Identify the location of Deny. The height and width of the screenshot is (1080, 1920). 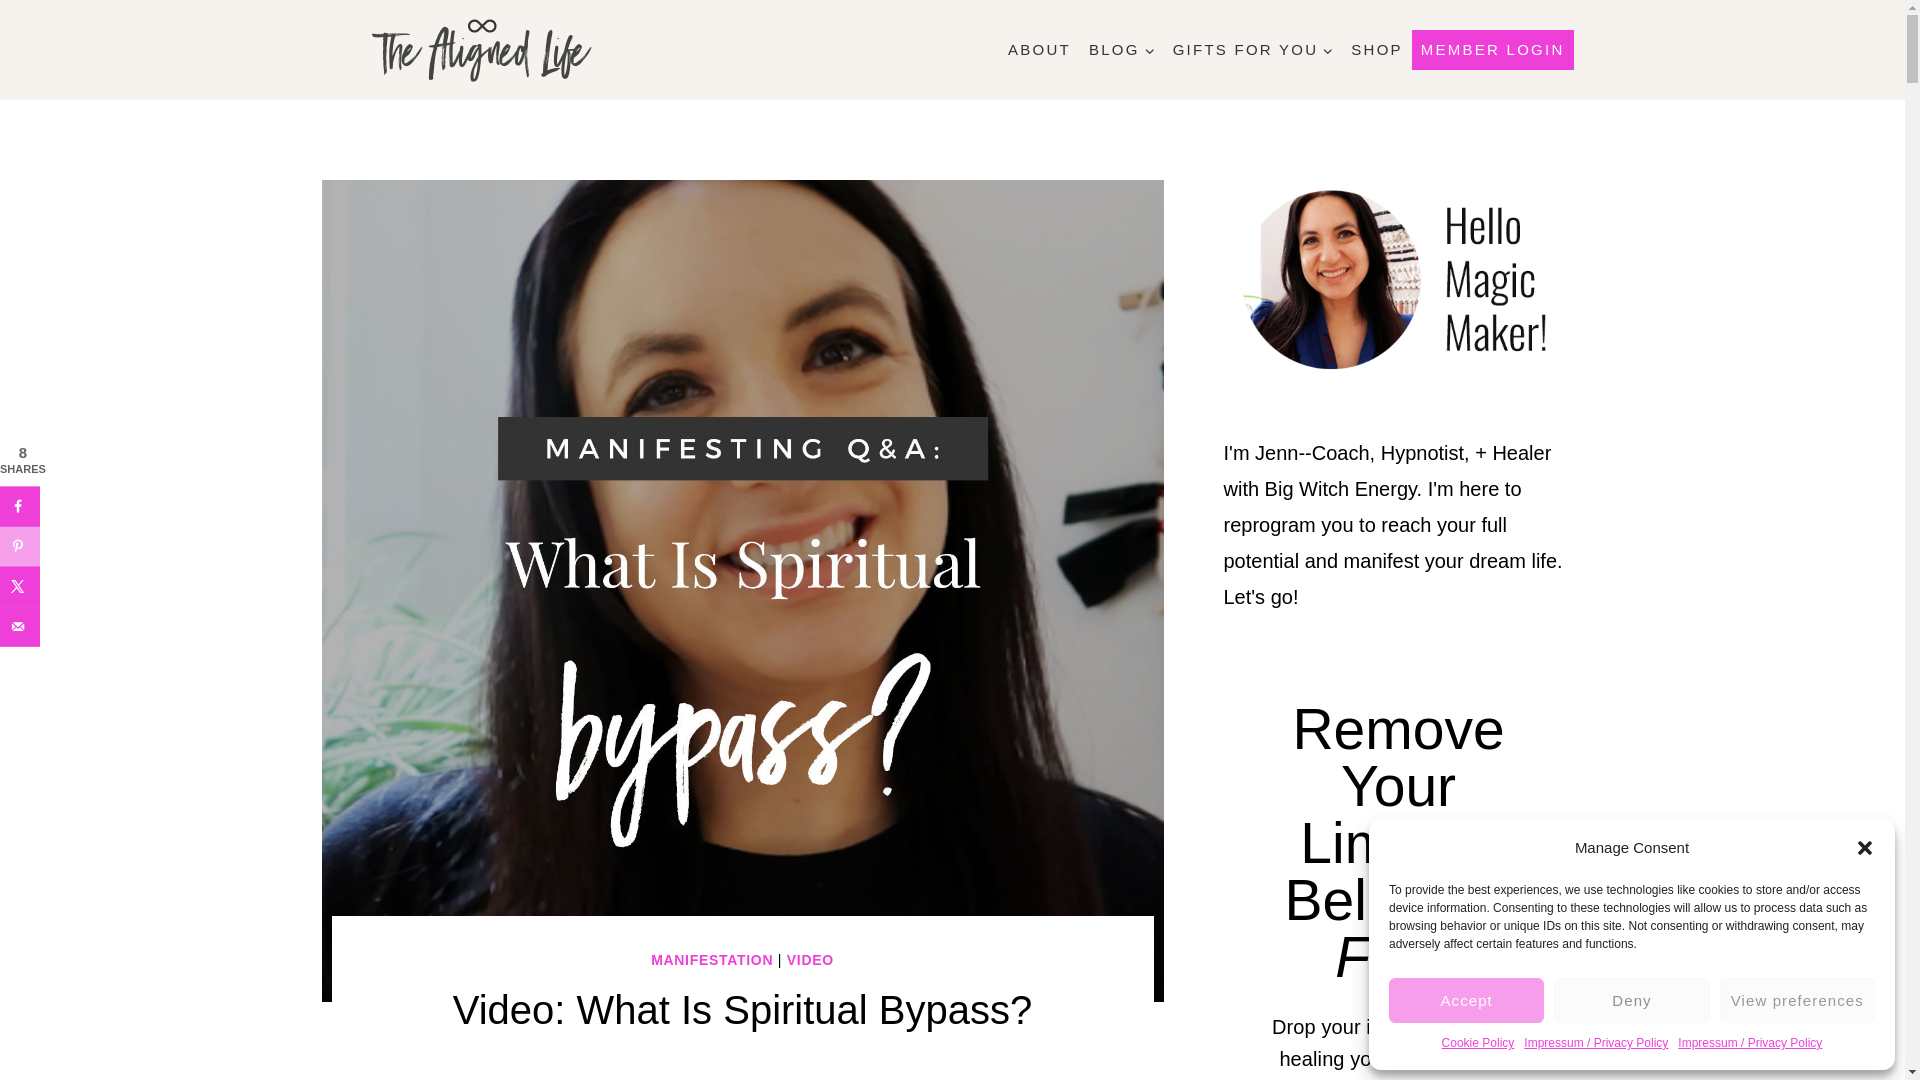
(1630, 1000).